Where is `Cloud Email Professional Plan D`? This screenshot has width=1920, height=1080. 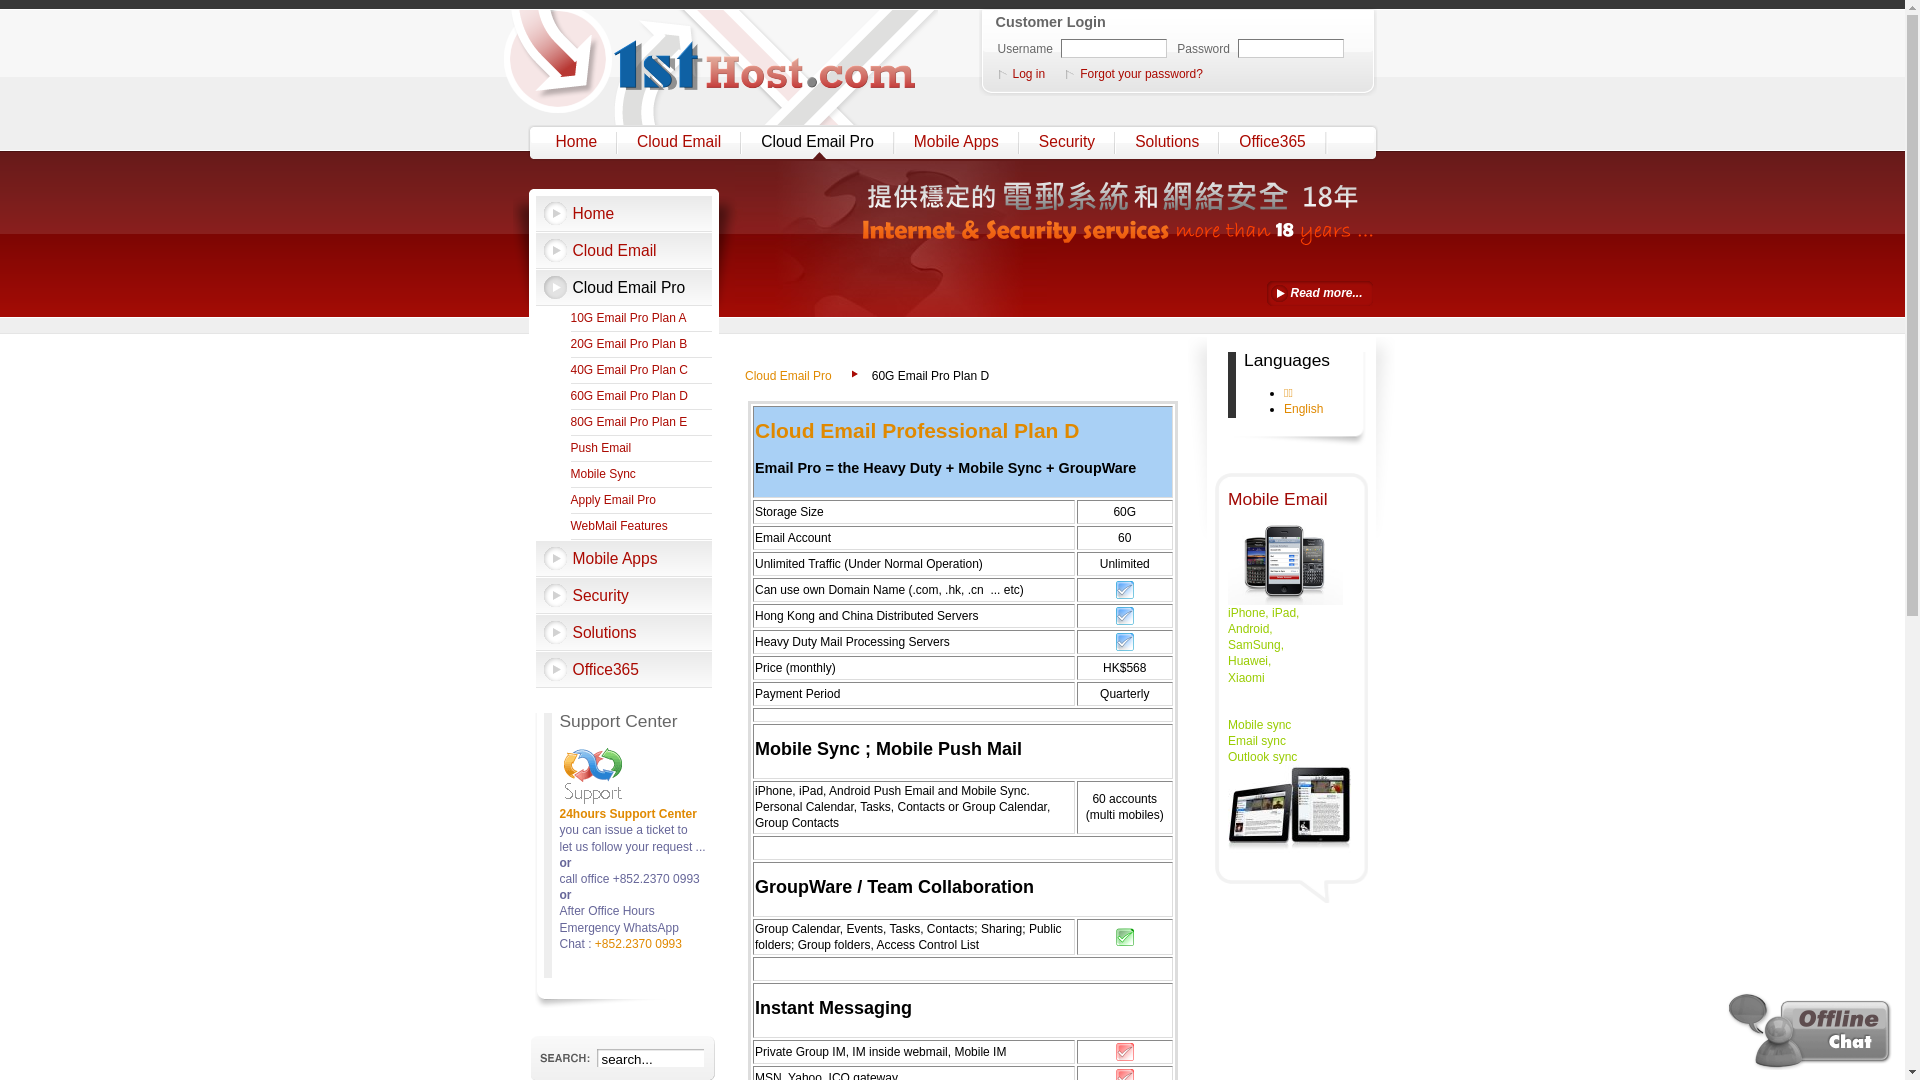 Cloud Email Professional Plan D is located at coordinates (917, 430).